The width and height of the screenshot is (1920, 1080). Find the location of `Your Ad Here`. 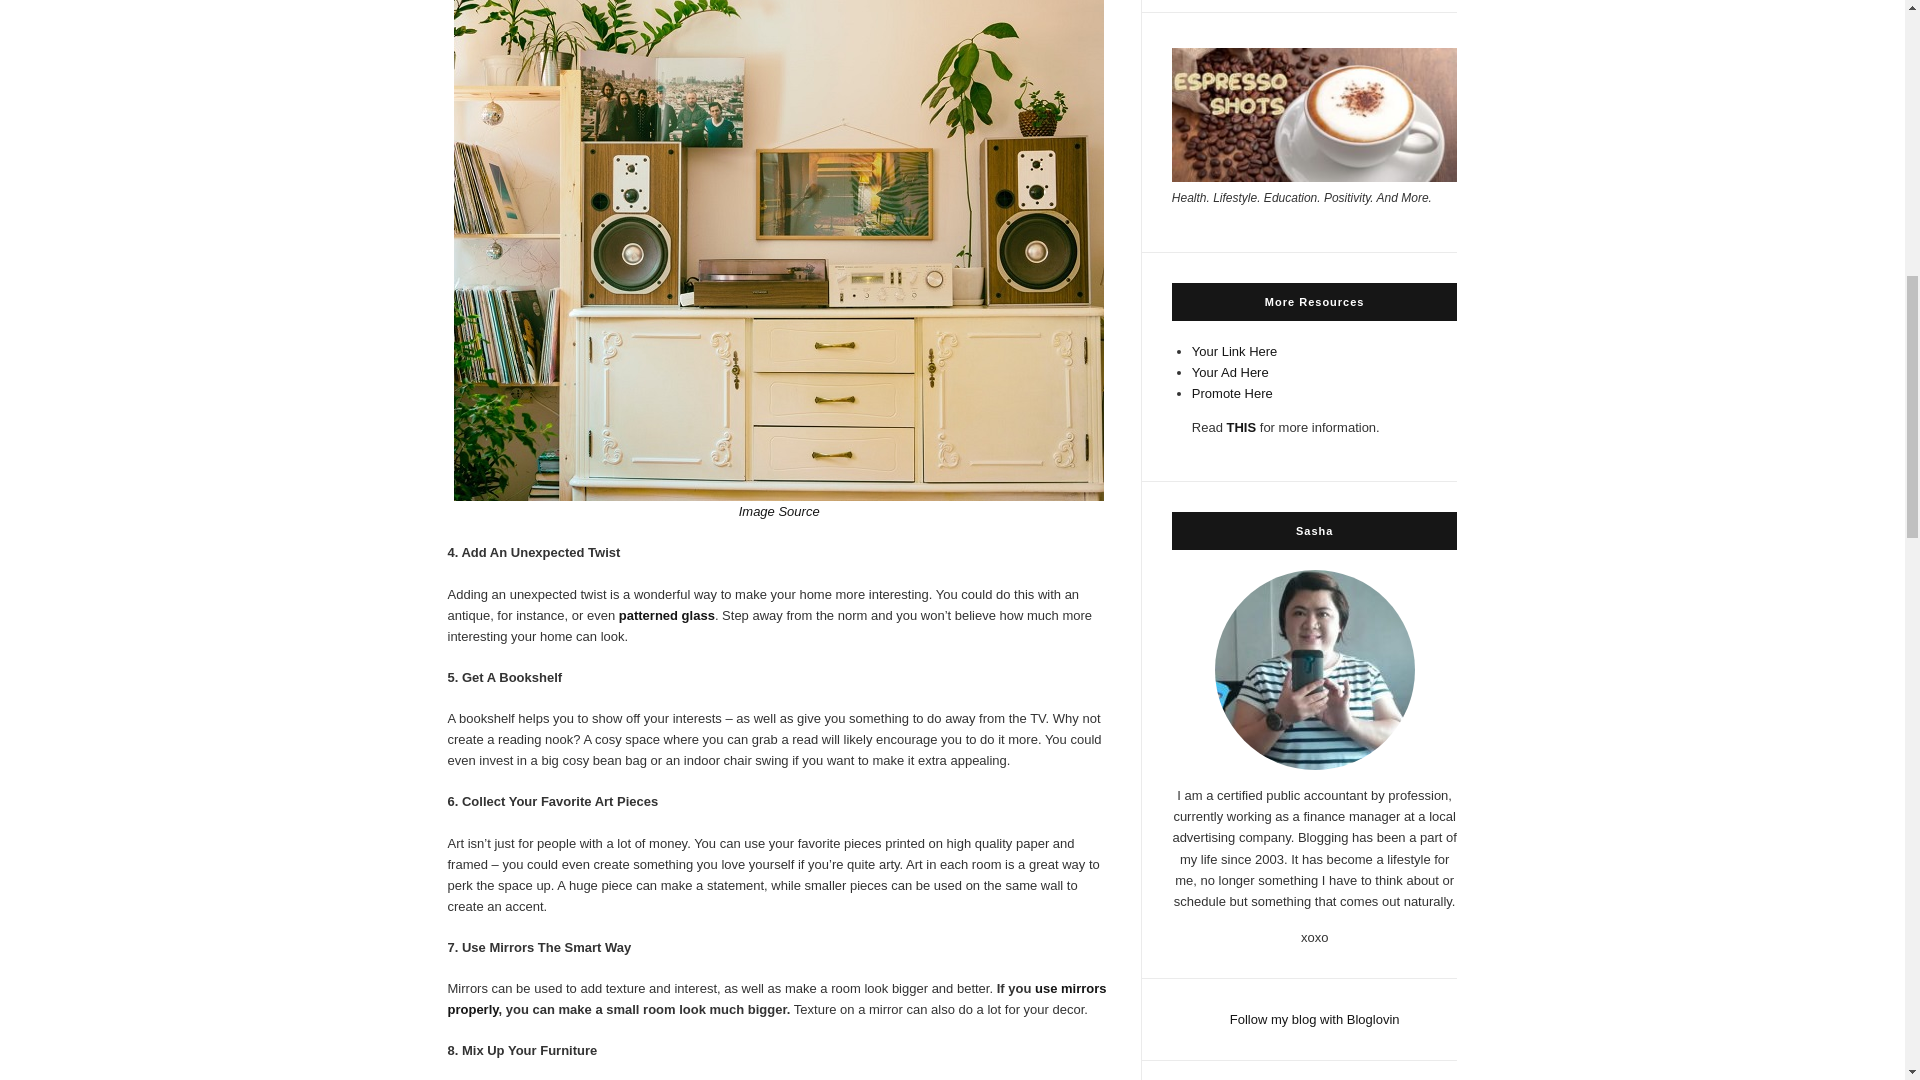

Your Ad Here is located at coordinates (1230, 372).